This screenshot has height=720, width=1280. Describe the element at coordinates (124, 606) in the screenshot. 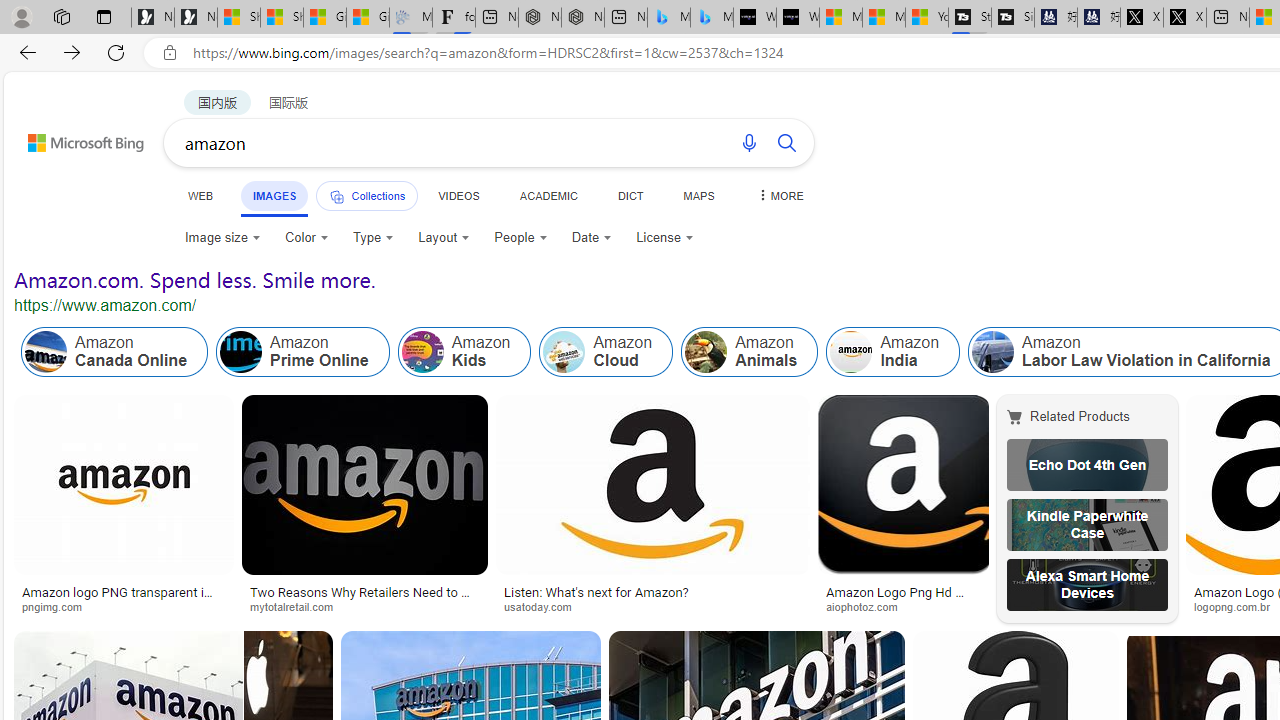

I see `pngimg.com` at that location.